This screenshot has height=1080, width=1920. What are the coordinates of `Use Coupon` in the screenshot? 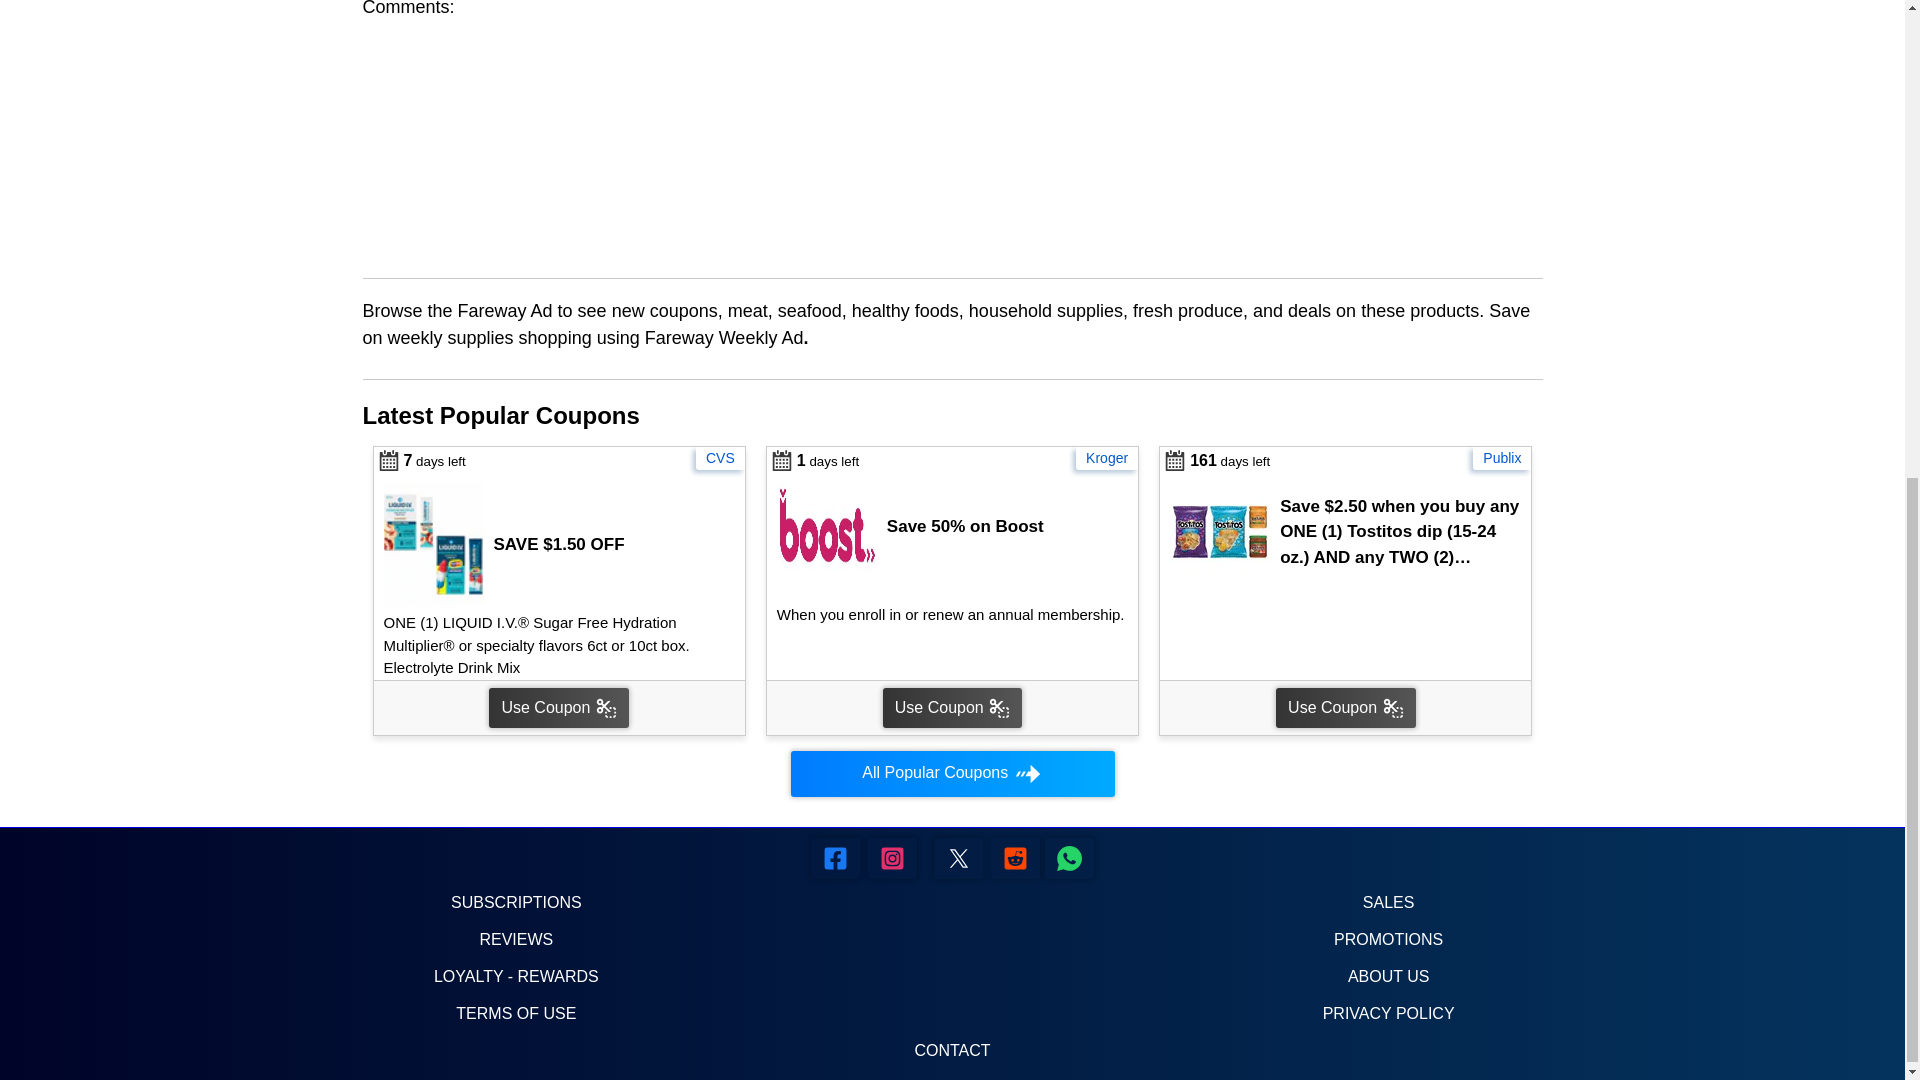 It's located at (558, 707).